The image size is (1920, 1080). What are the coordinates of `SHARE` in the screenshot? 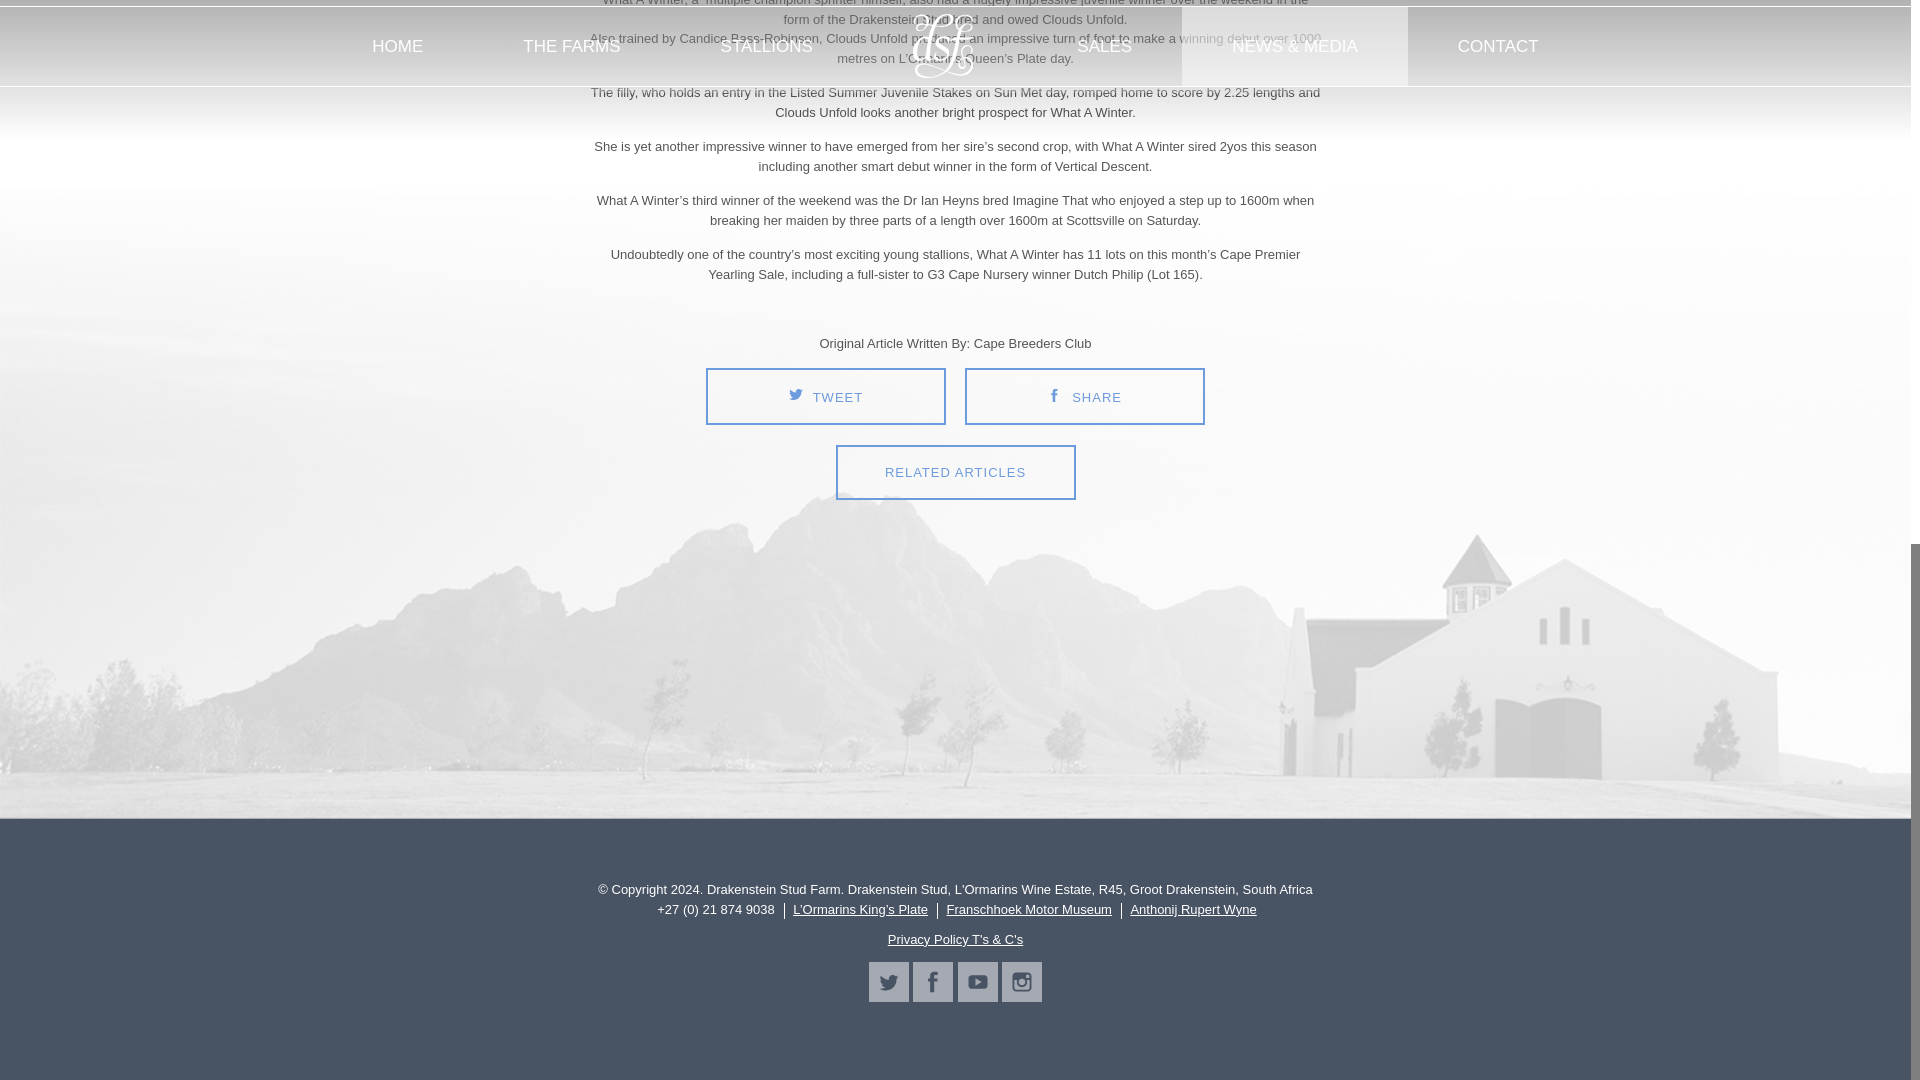 It's located at (1085, 396).